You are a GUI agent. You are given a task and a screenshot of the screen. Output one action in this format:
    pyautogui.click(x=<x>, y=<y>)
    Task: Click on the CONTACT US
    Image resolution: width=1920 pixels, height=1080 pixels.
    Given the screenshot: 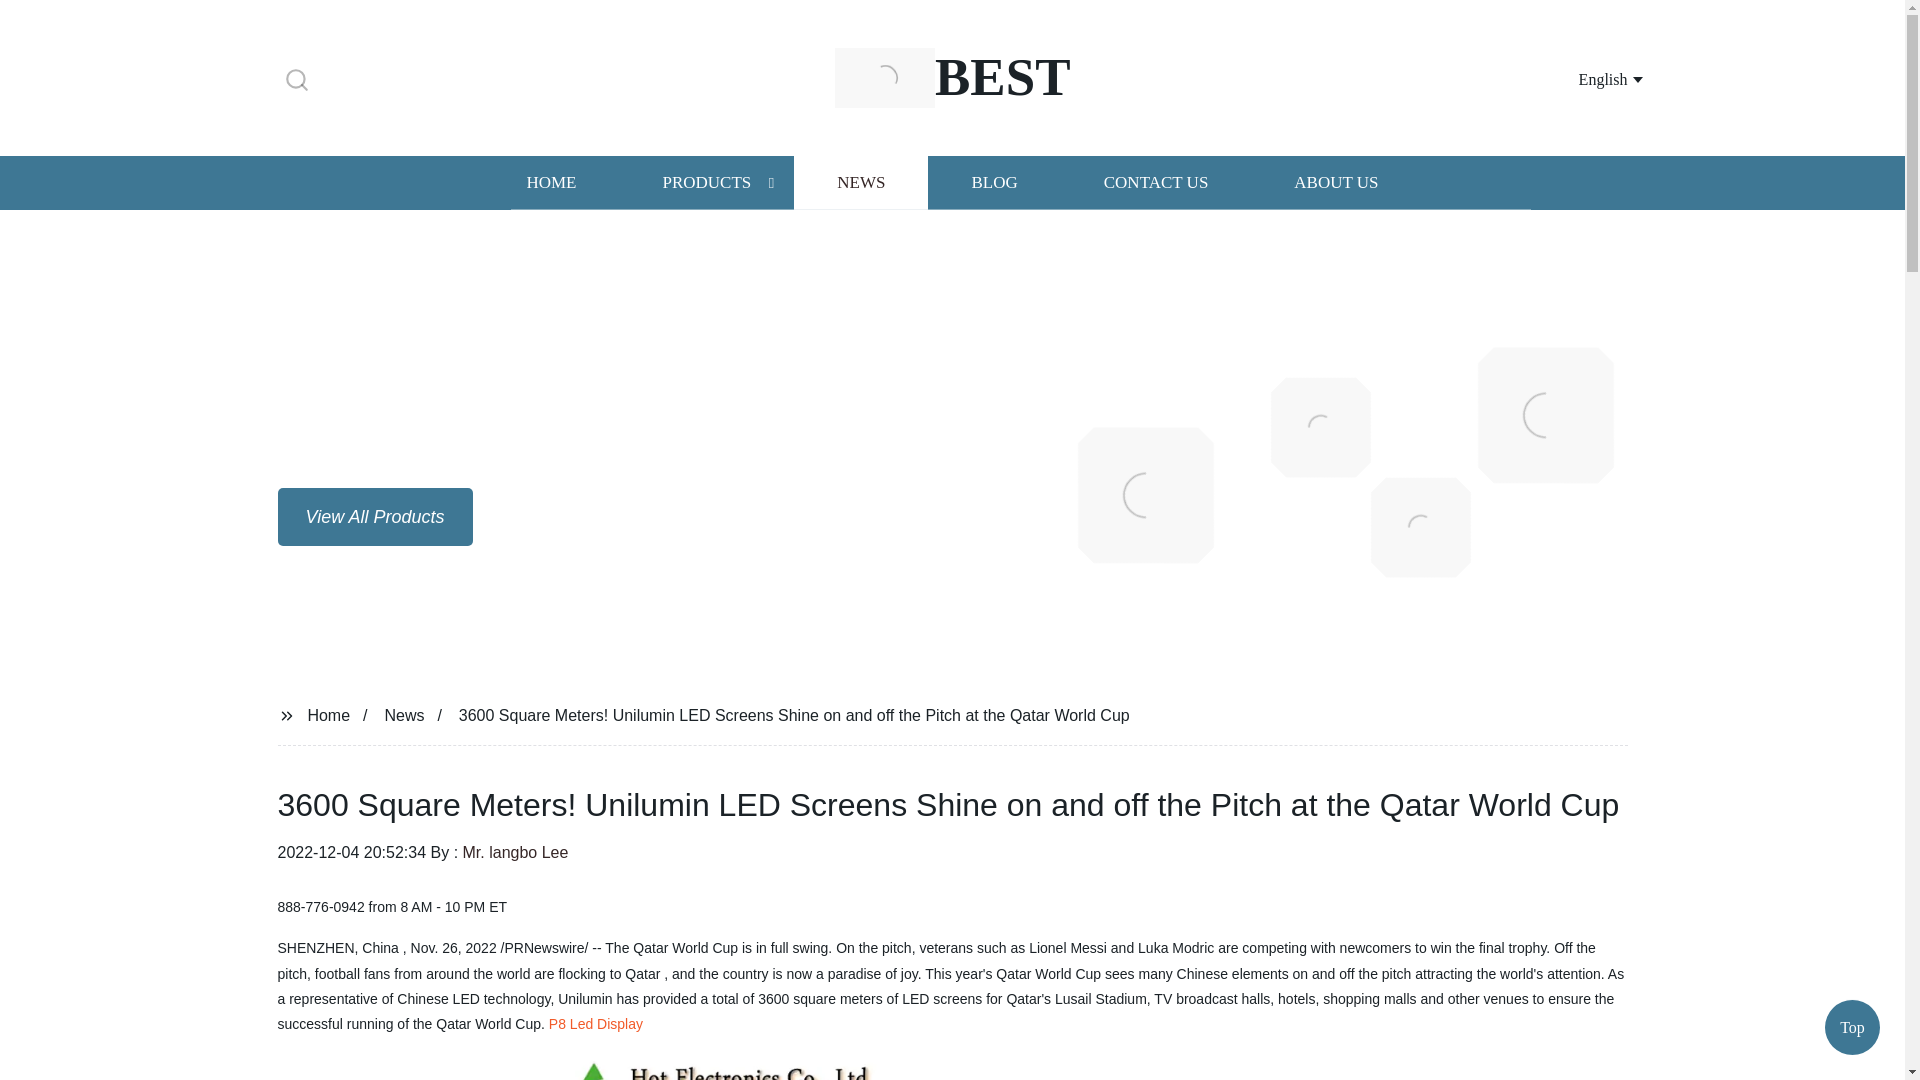 What is the action you would take?
    pyautogui.click(x=1156, y=182)
    